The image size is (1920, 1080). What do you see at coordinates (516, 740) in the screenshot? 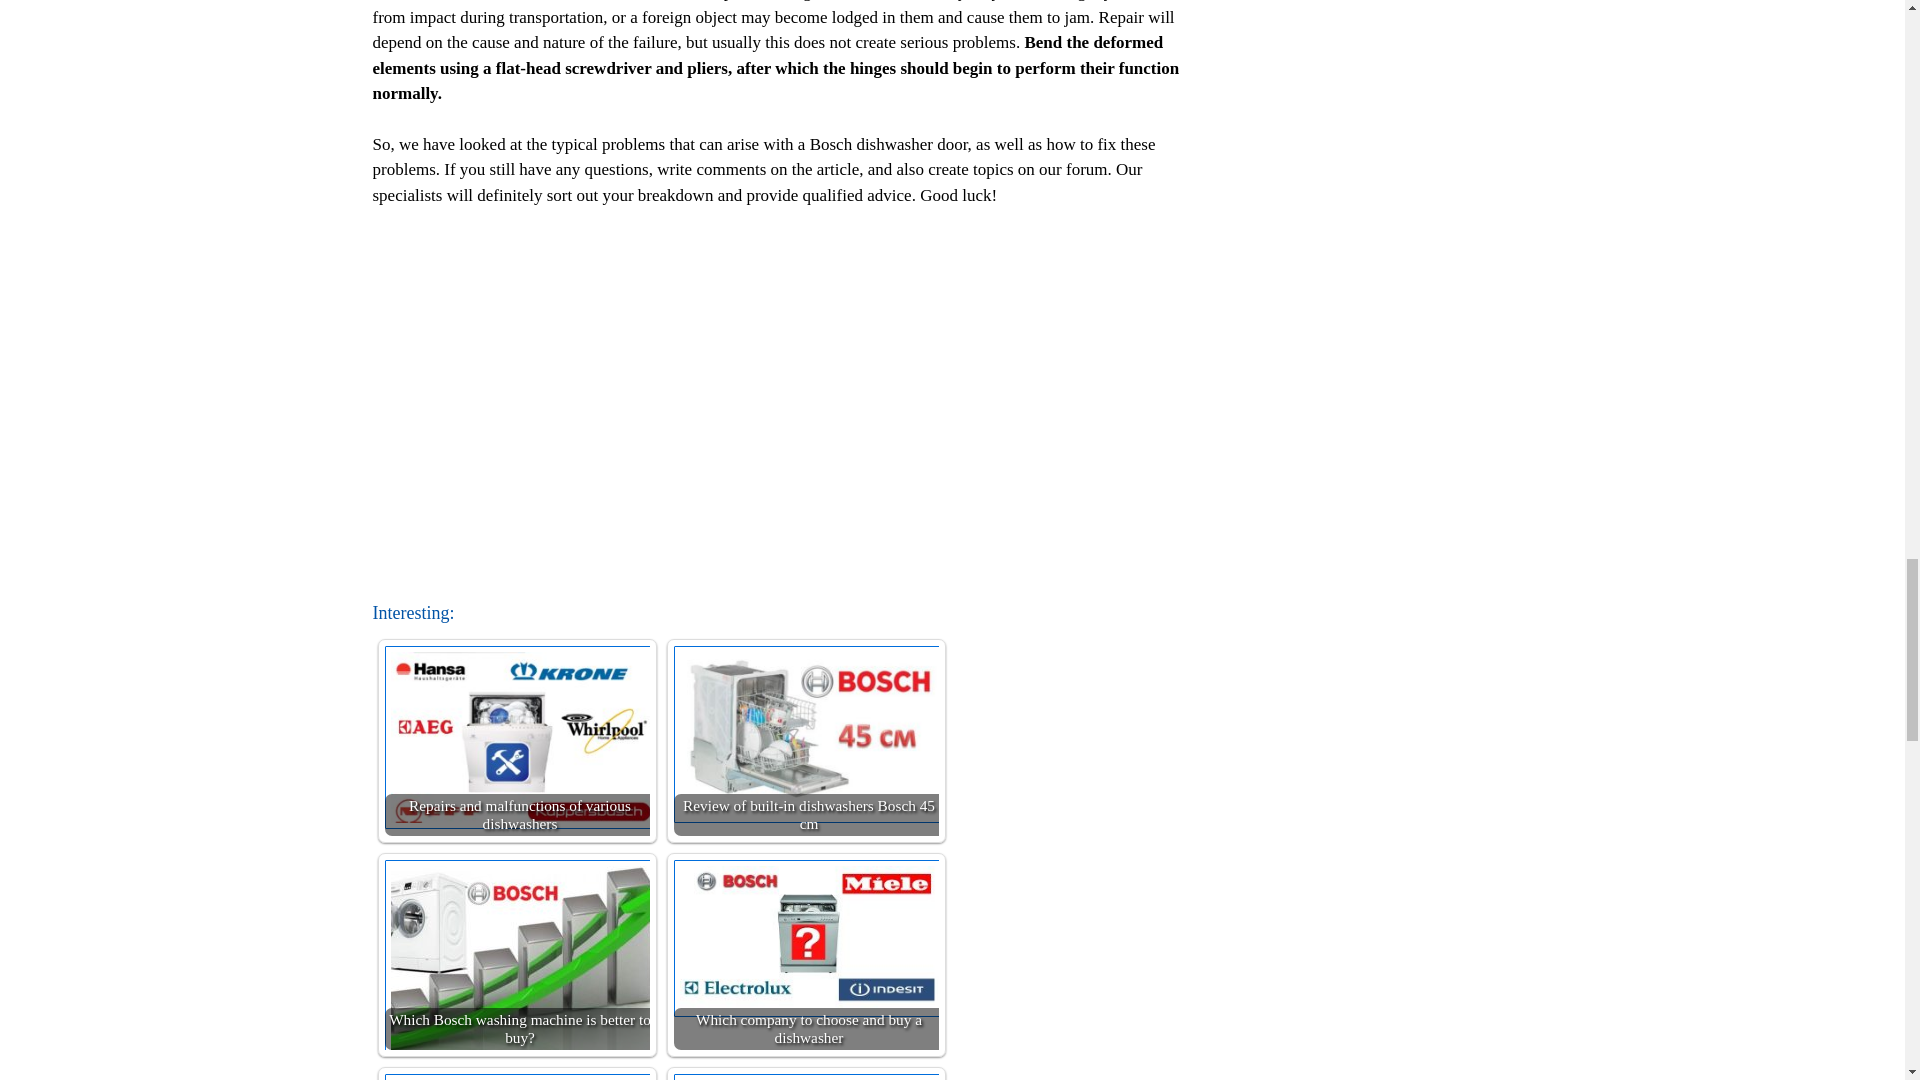
I see `Repairs and malfunctions of various dishwashers` at bounding box center [516, 740].